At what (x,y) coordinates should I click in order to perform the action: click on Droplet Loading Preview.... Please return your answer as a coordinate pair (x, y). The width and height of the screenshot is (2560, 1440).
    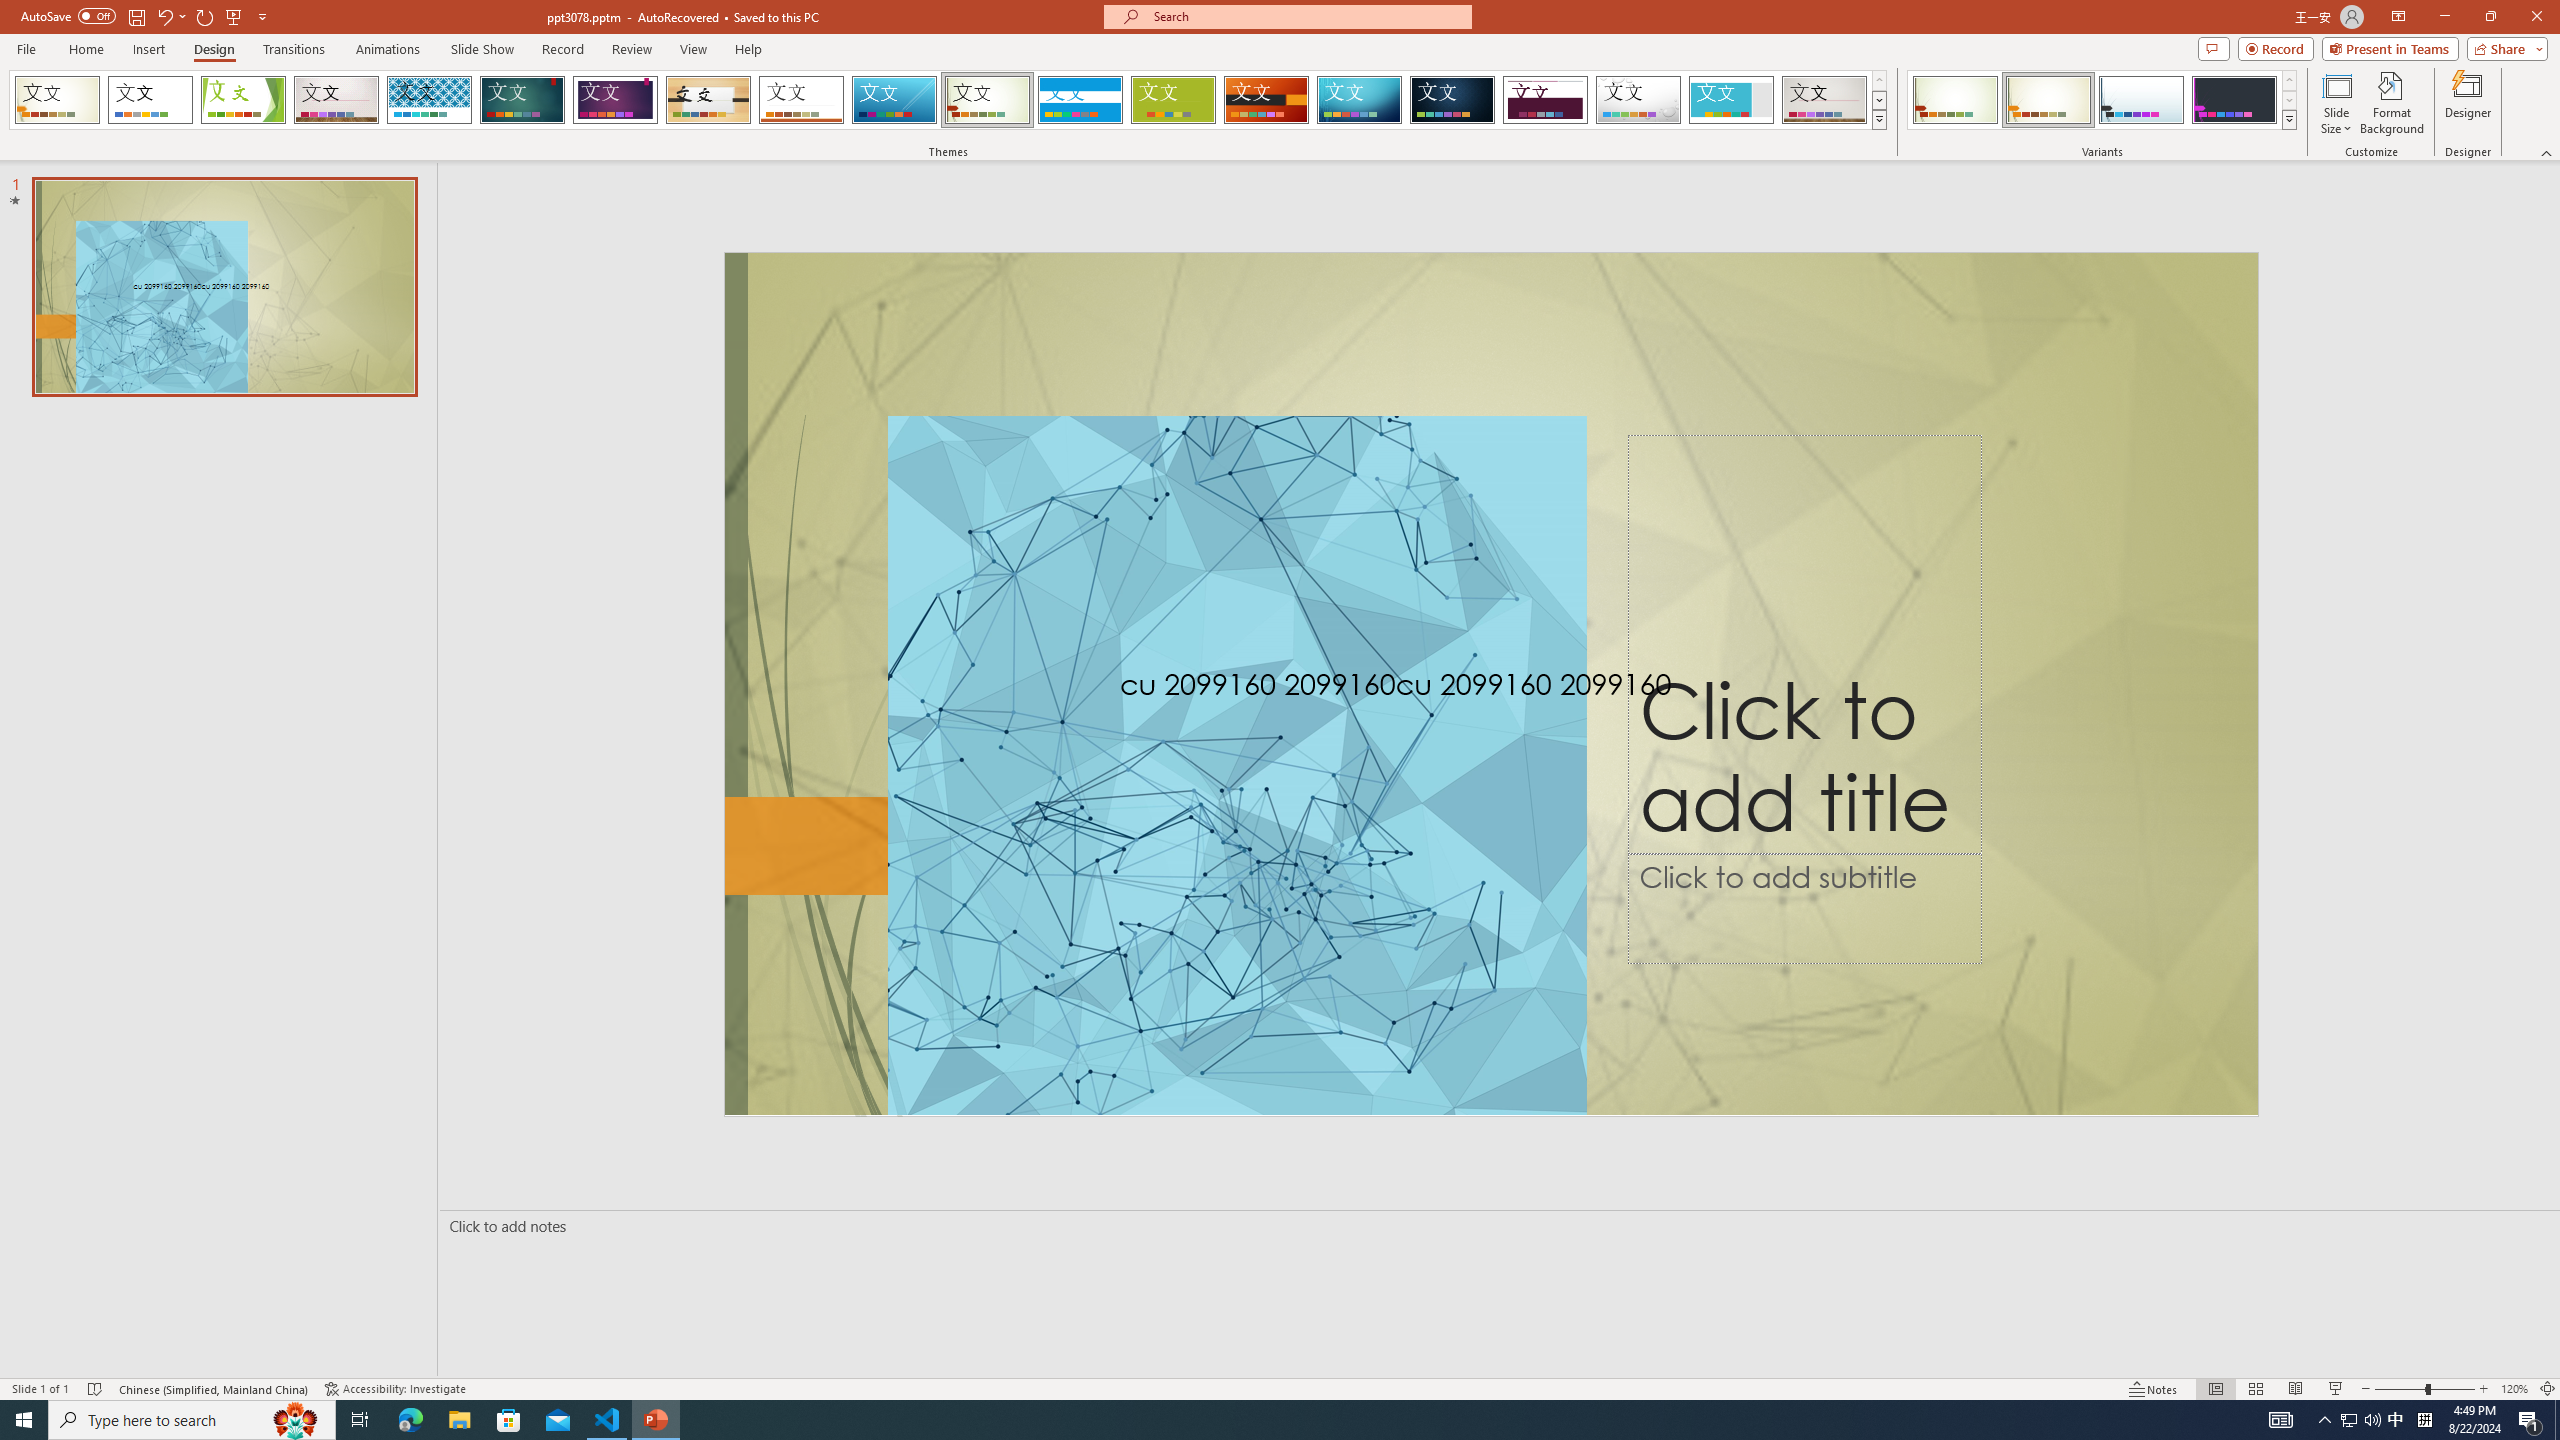
    Looking at the image, I should click on (1638, 100).